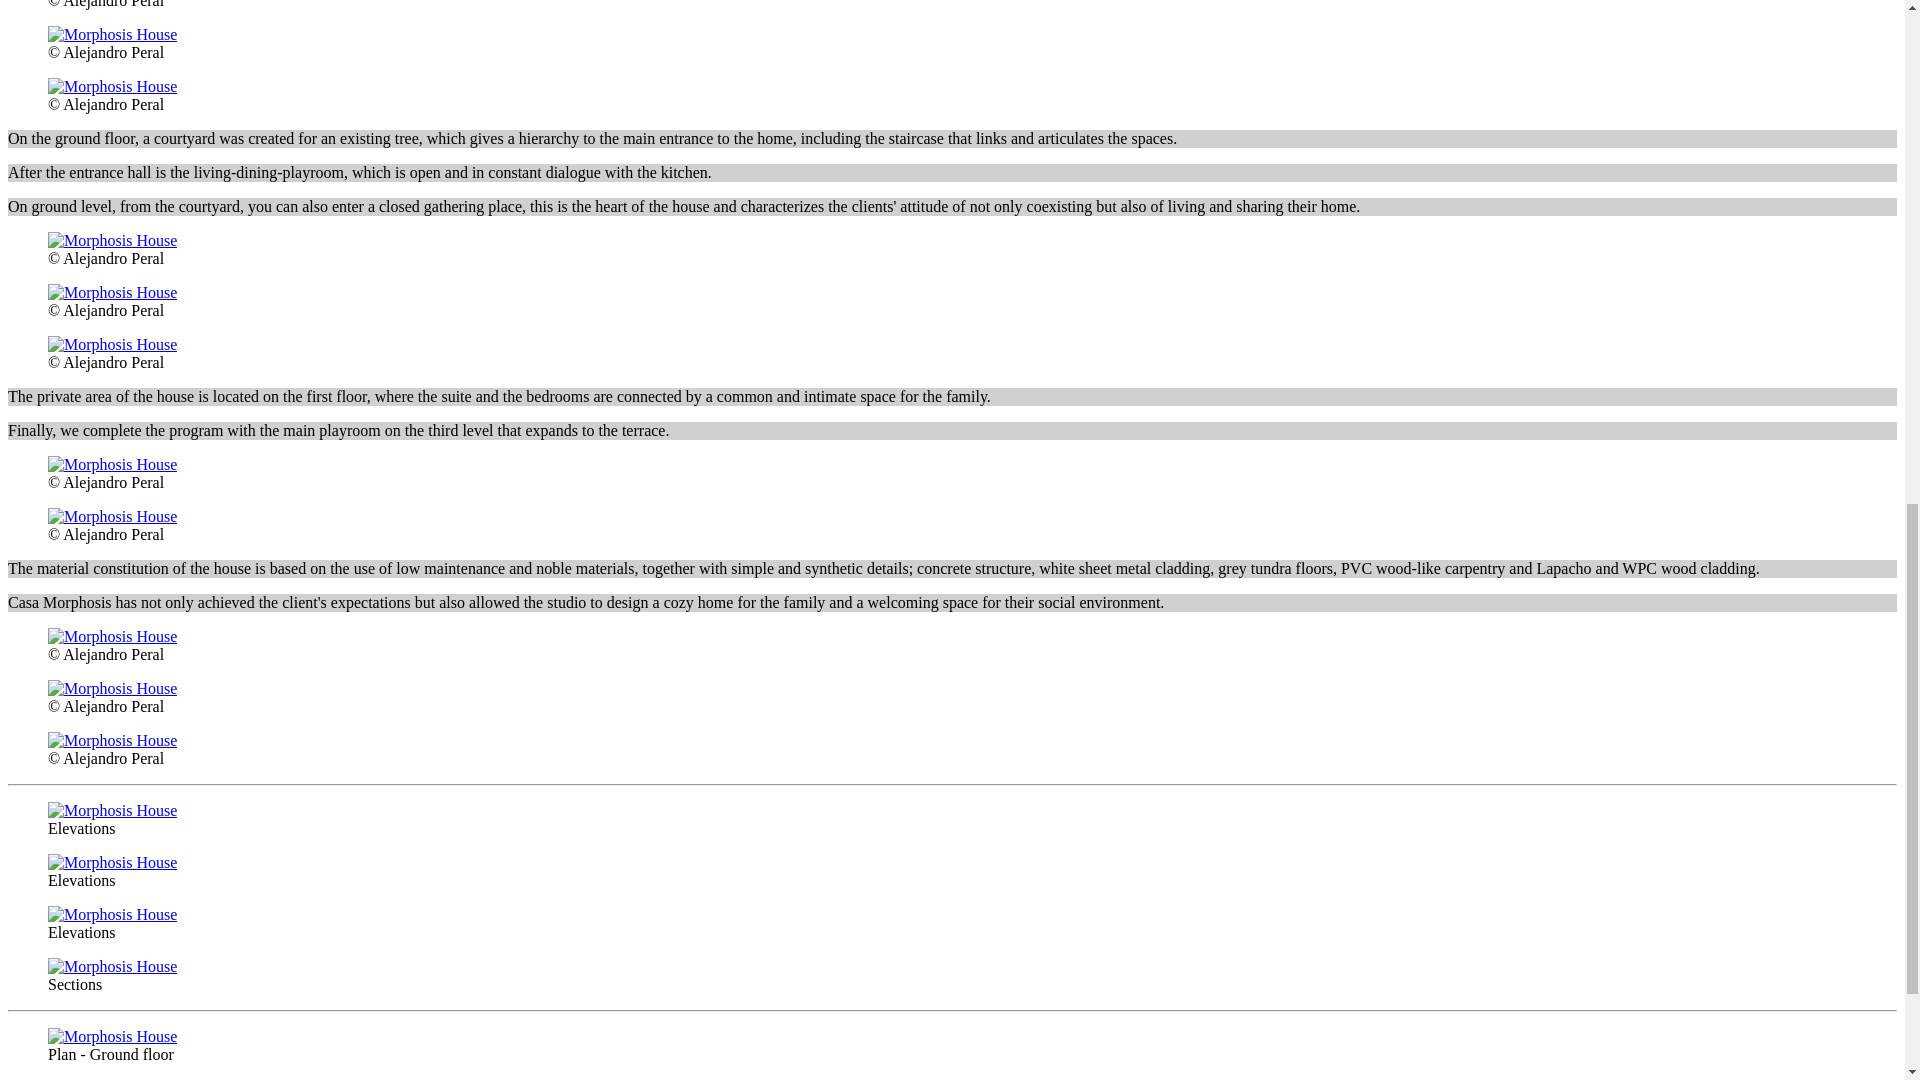 This screenshot has height=1080, width=1920. Describe the element at coordinates (112, 86) in the screenshot. I see `Morphosis House` at that location.